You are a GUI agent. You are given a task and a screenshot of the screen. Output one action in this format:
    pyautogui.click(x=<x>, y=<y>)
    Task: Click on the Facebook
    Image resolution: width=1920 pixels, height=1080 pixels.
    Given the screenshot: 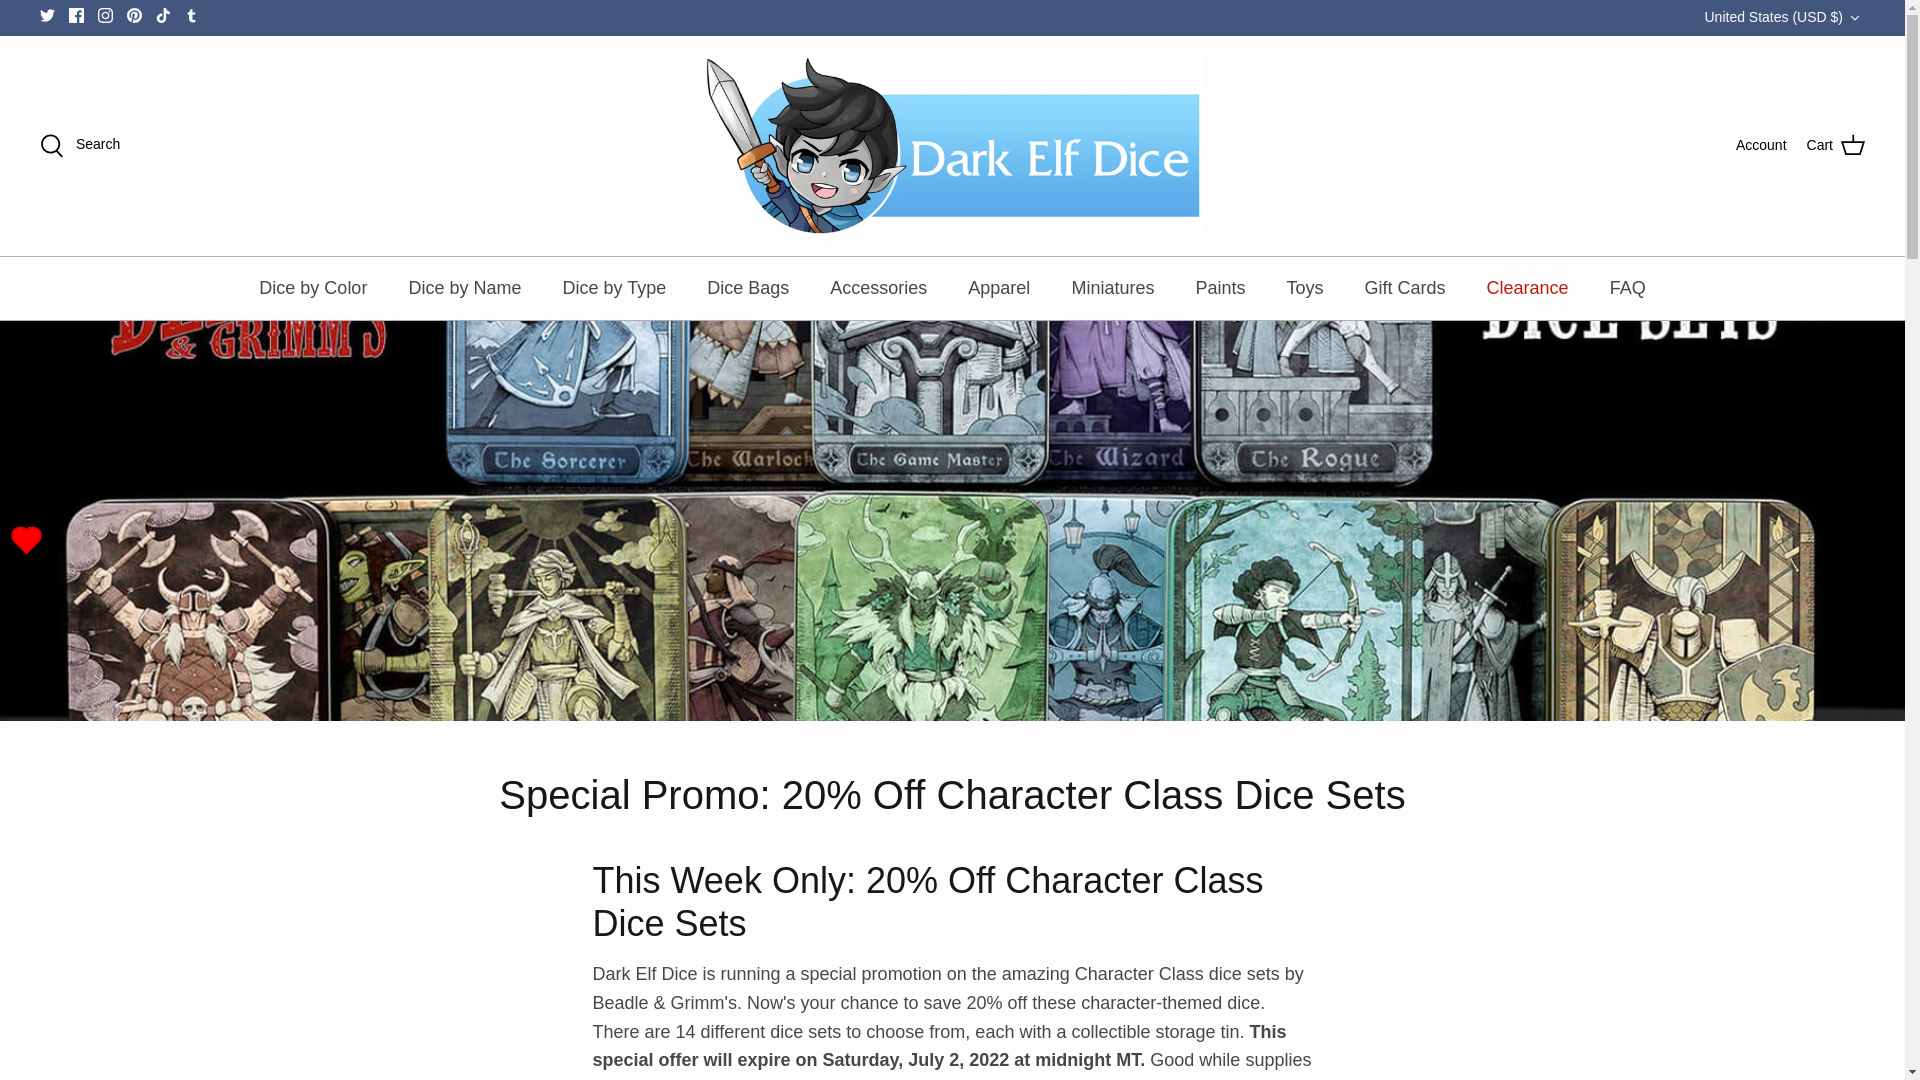 What is the action you would take?
    pyautogui.click(x=76, y=14)
    